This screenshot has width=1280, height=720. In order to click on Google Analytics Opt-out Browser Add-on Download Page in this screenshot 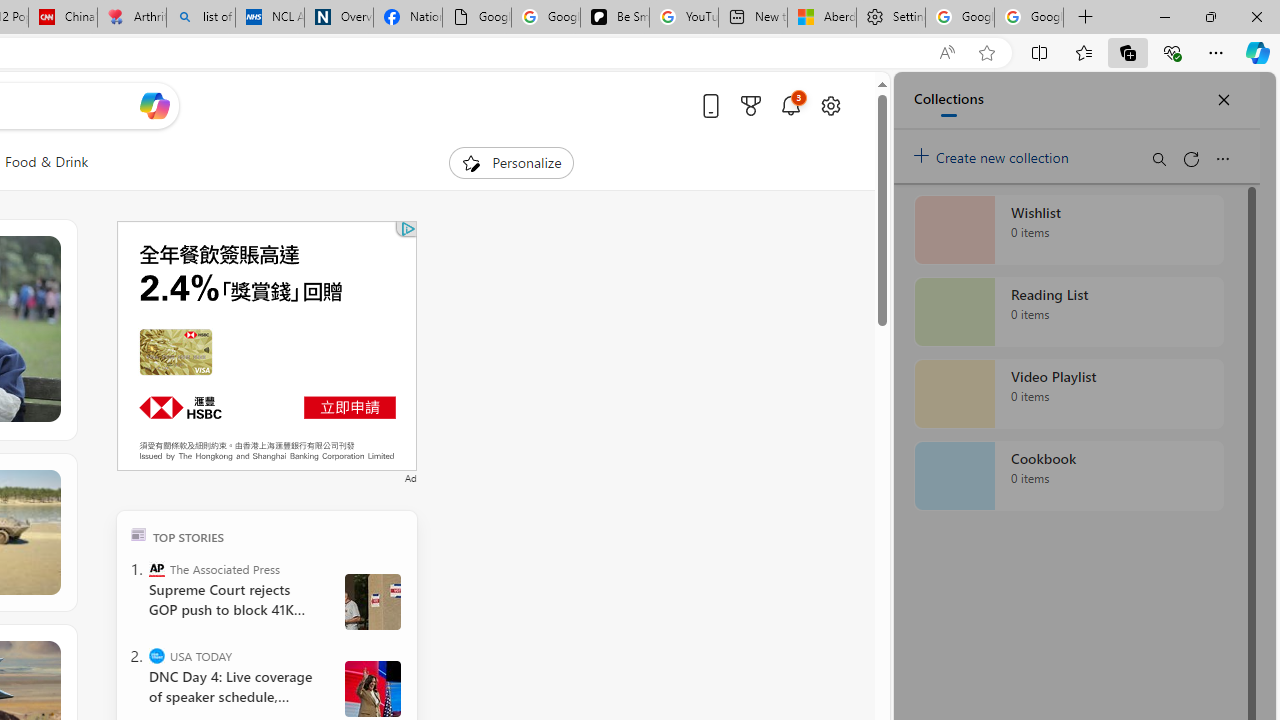, I will do `click(476, 18)`.